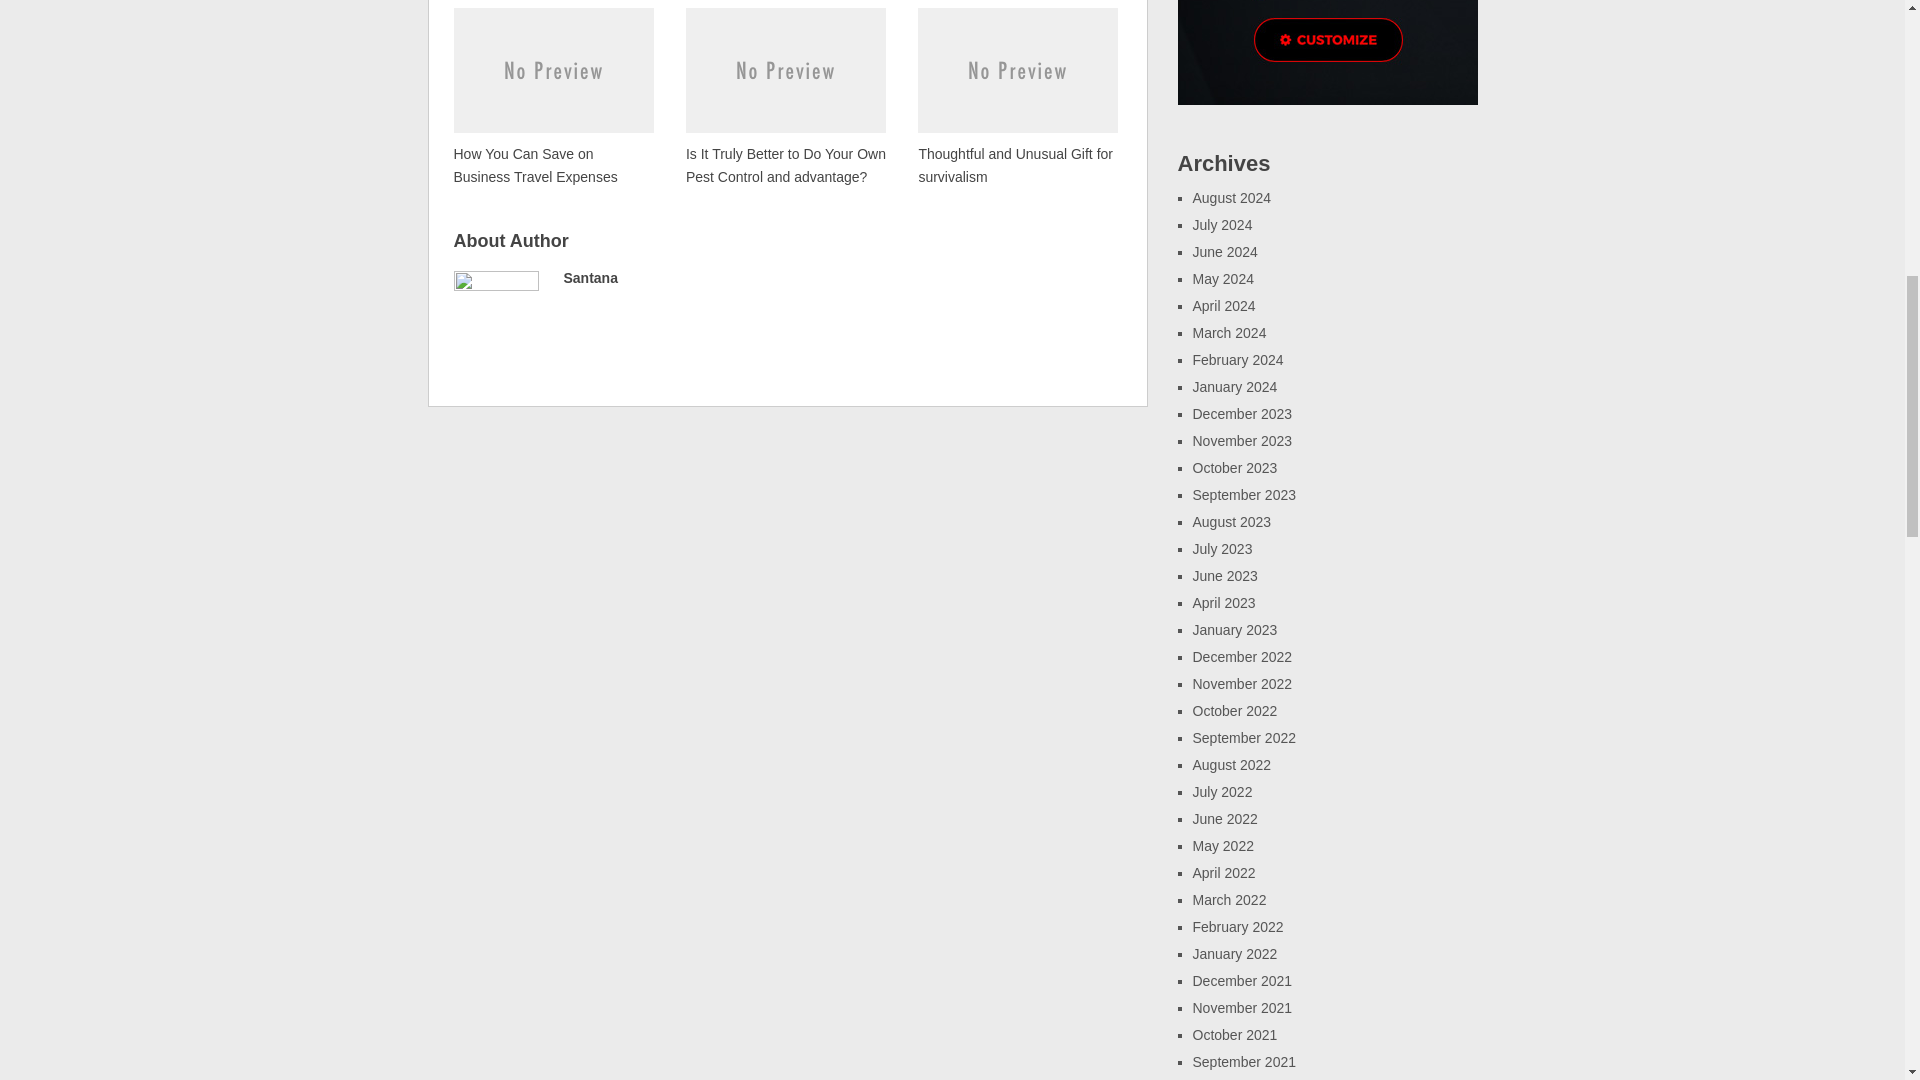 This screenshot has height=1080, width=1920. I want to click on March 2024, so click(1228, 333).